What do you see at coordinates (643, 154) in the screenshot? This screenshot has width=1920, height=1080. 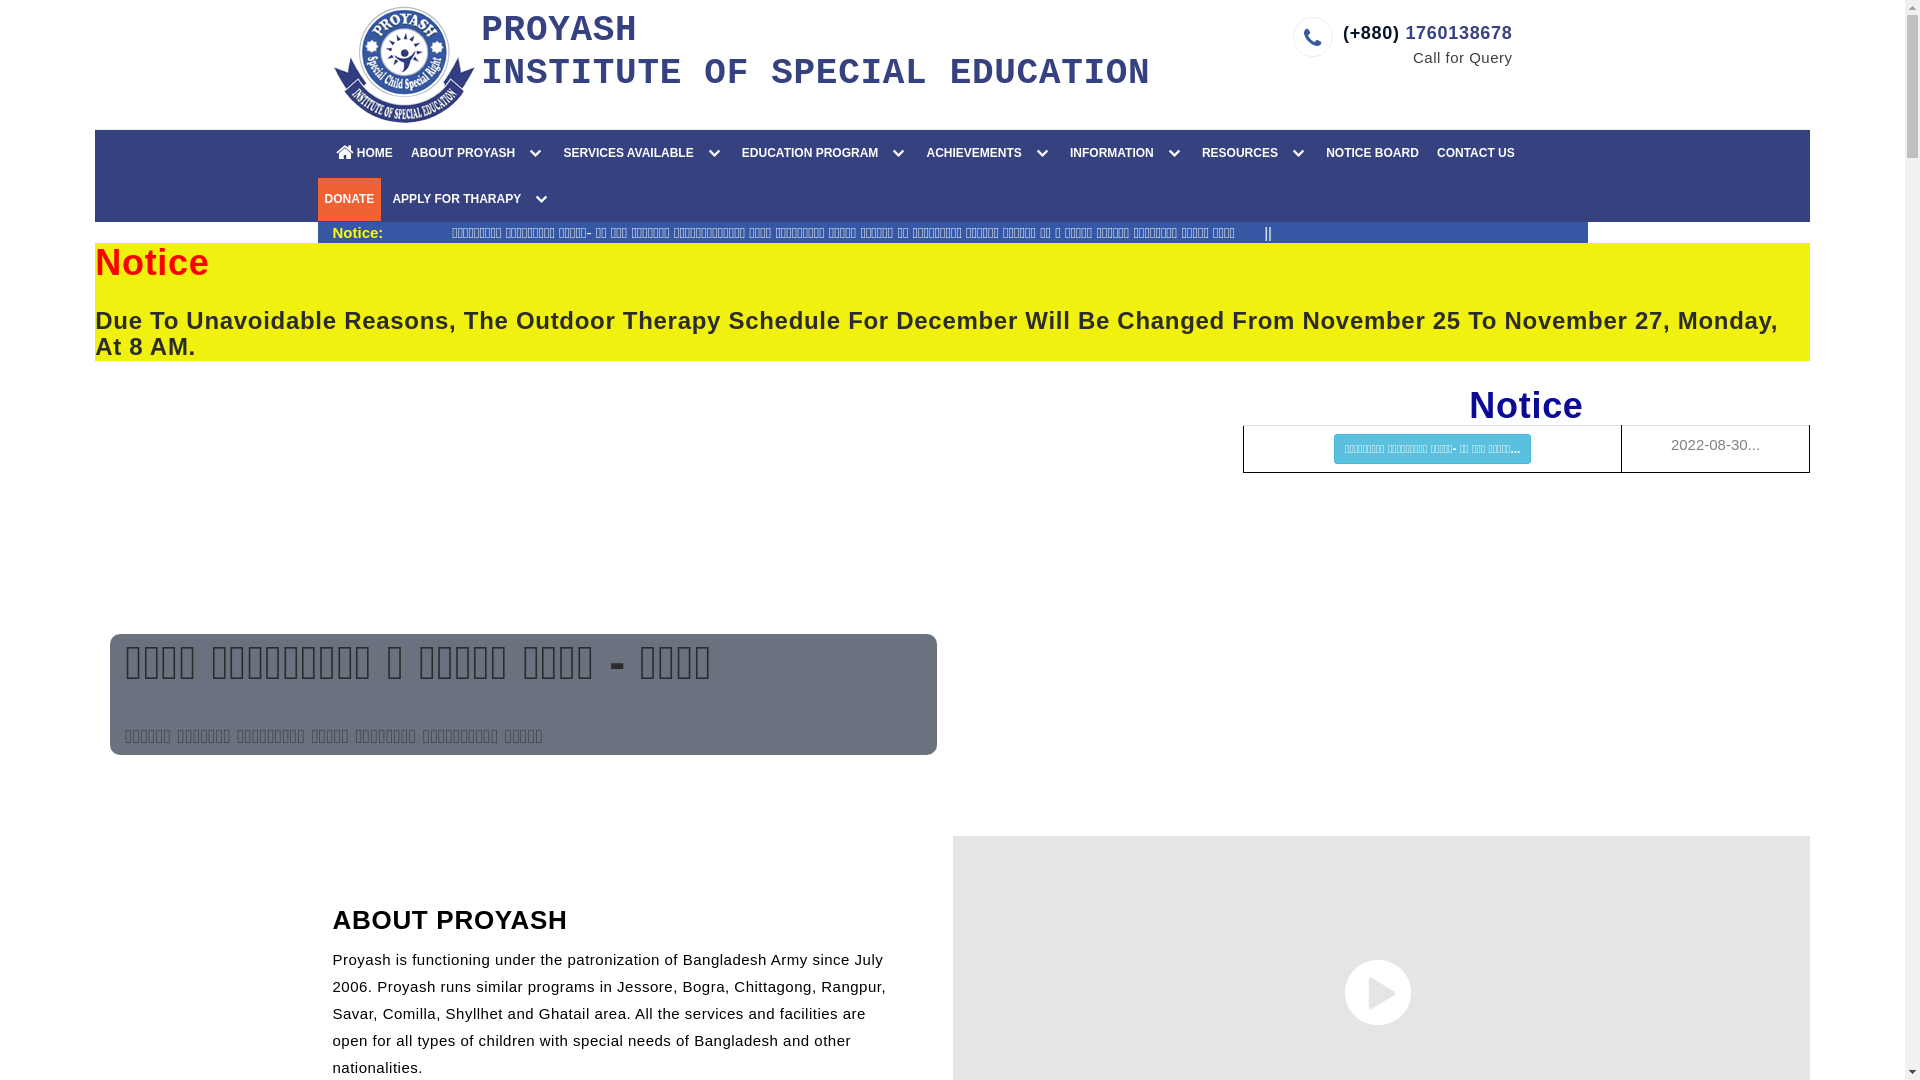 I see `SERVICES AVAILABLE` at bounding box center [643, 154].